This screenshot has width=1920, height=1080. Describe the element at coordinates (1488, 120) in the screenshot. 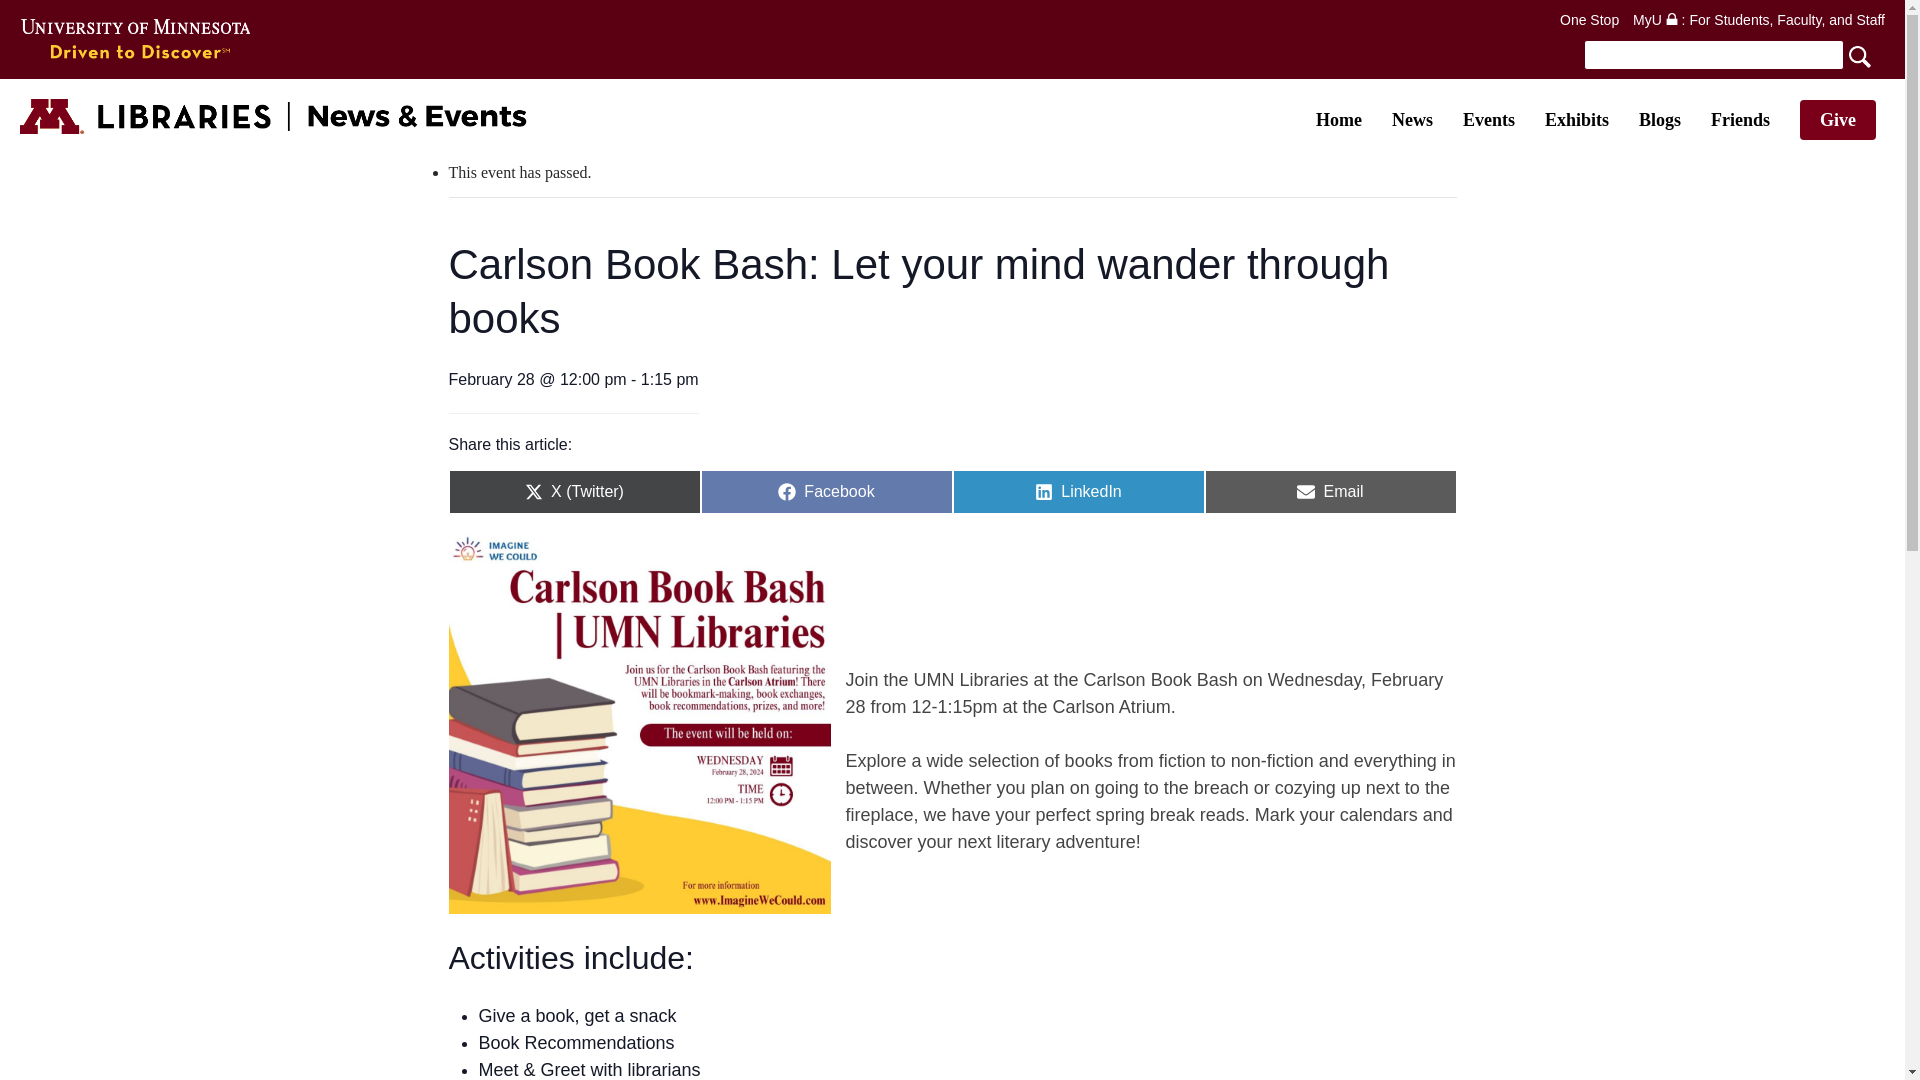

I see `Events` at that location.